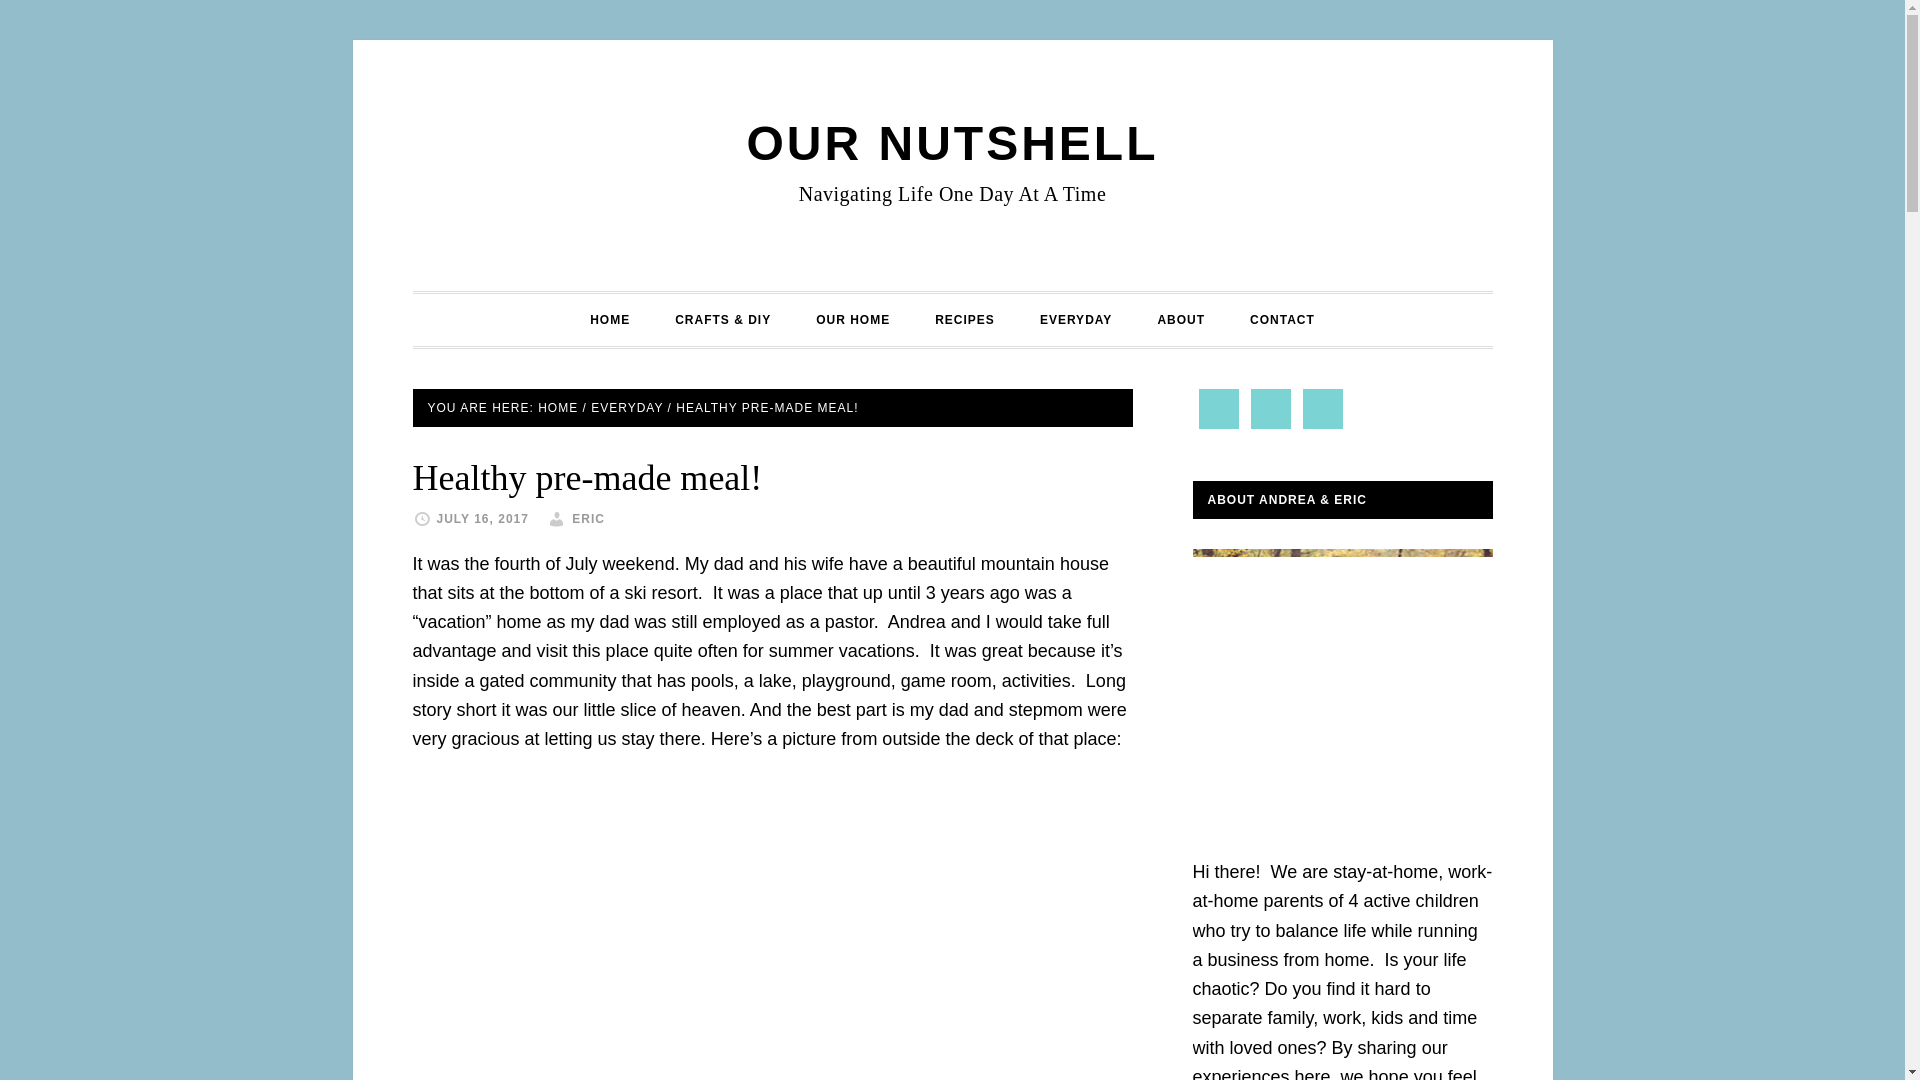  Describe the element at coordinates (557, 406) in the screenshot. I see `HOME` at that location.